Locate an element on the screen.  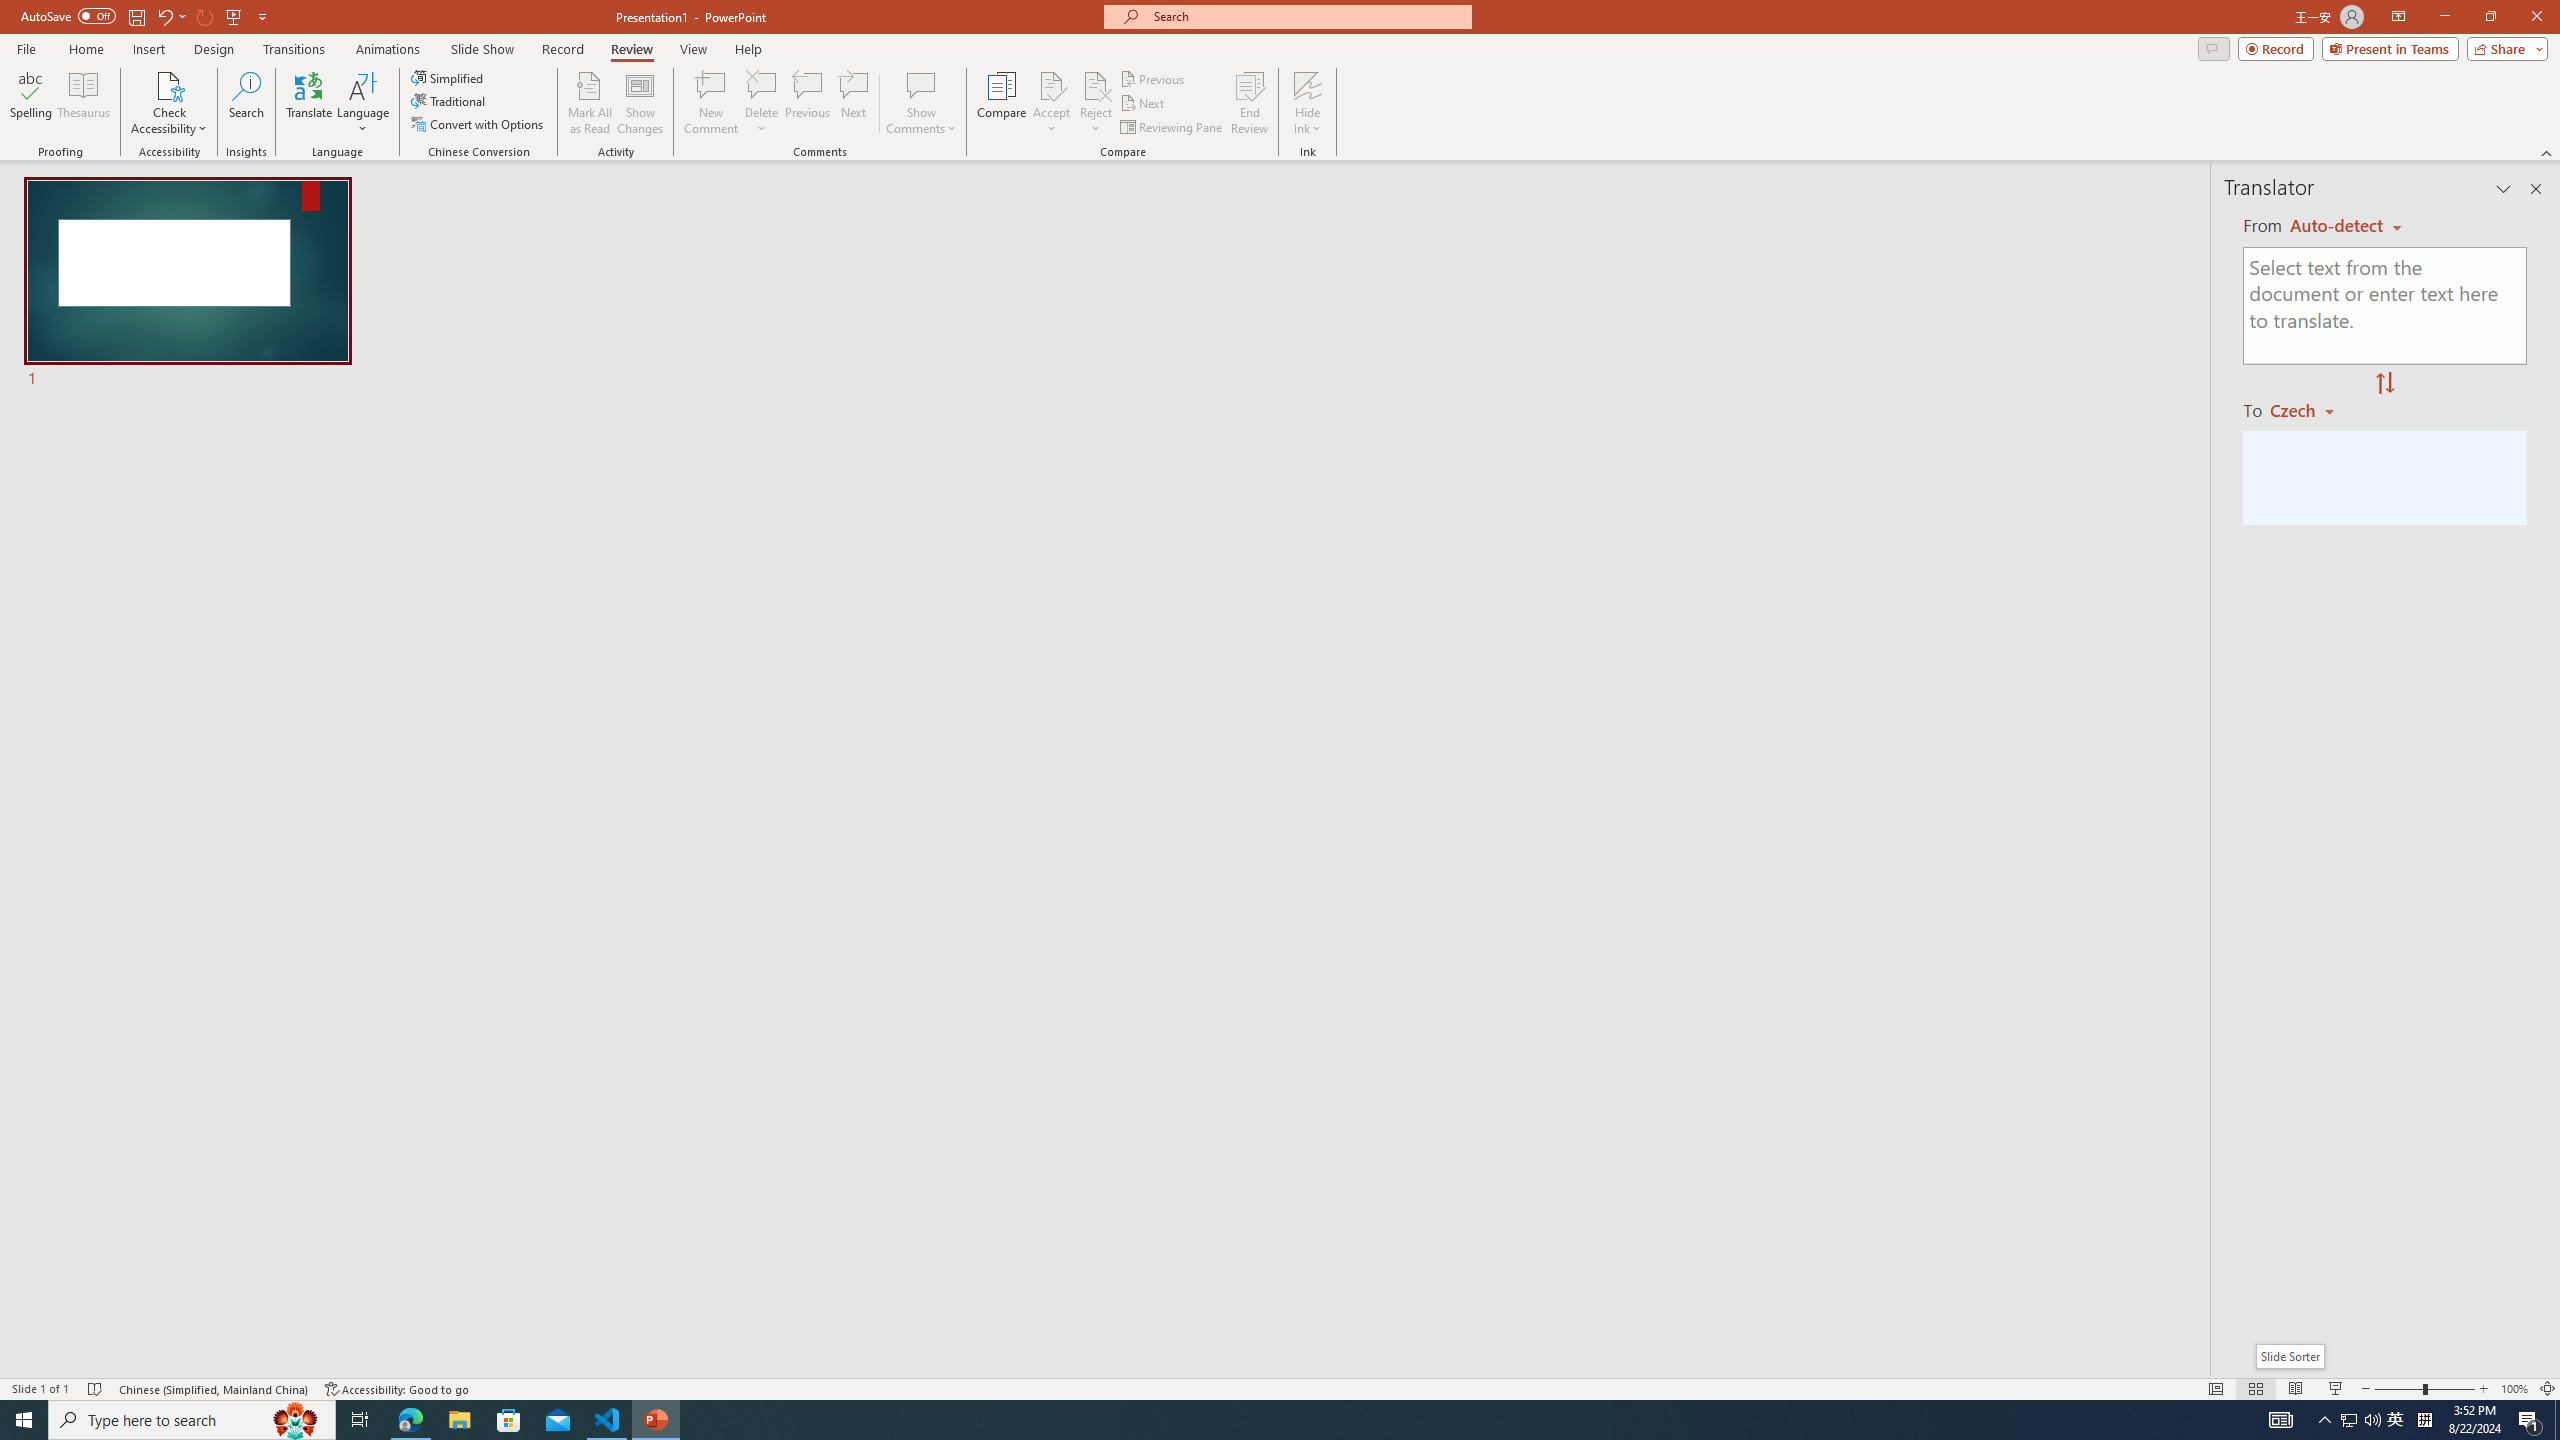
Convert with Options... is located at coordinates (478, 124).